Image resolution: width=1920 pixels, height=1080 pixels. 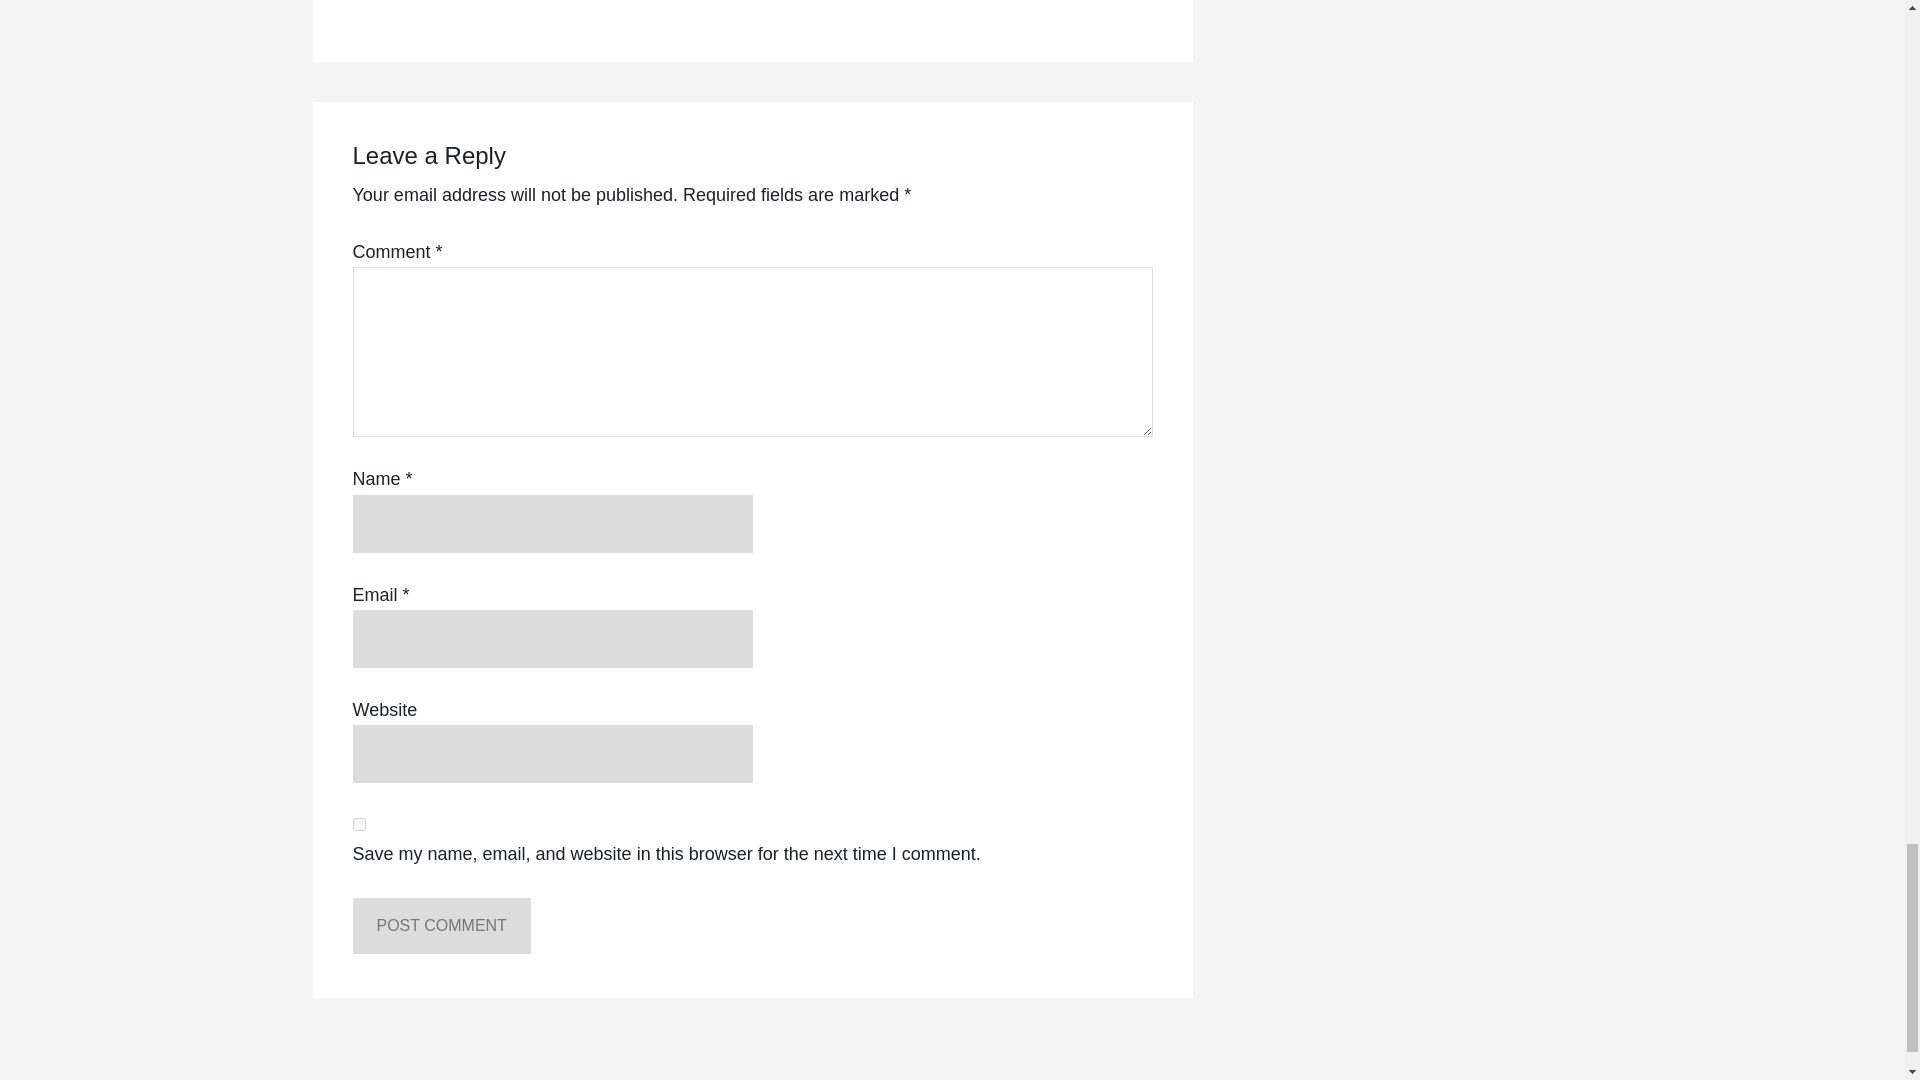 I want to click on Post Comment, so click(x=440, y=925).